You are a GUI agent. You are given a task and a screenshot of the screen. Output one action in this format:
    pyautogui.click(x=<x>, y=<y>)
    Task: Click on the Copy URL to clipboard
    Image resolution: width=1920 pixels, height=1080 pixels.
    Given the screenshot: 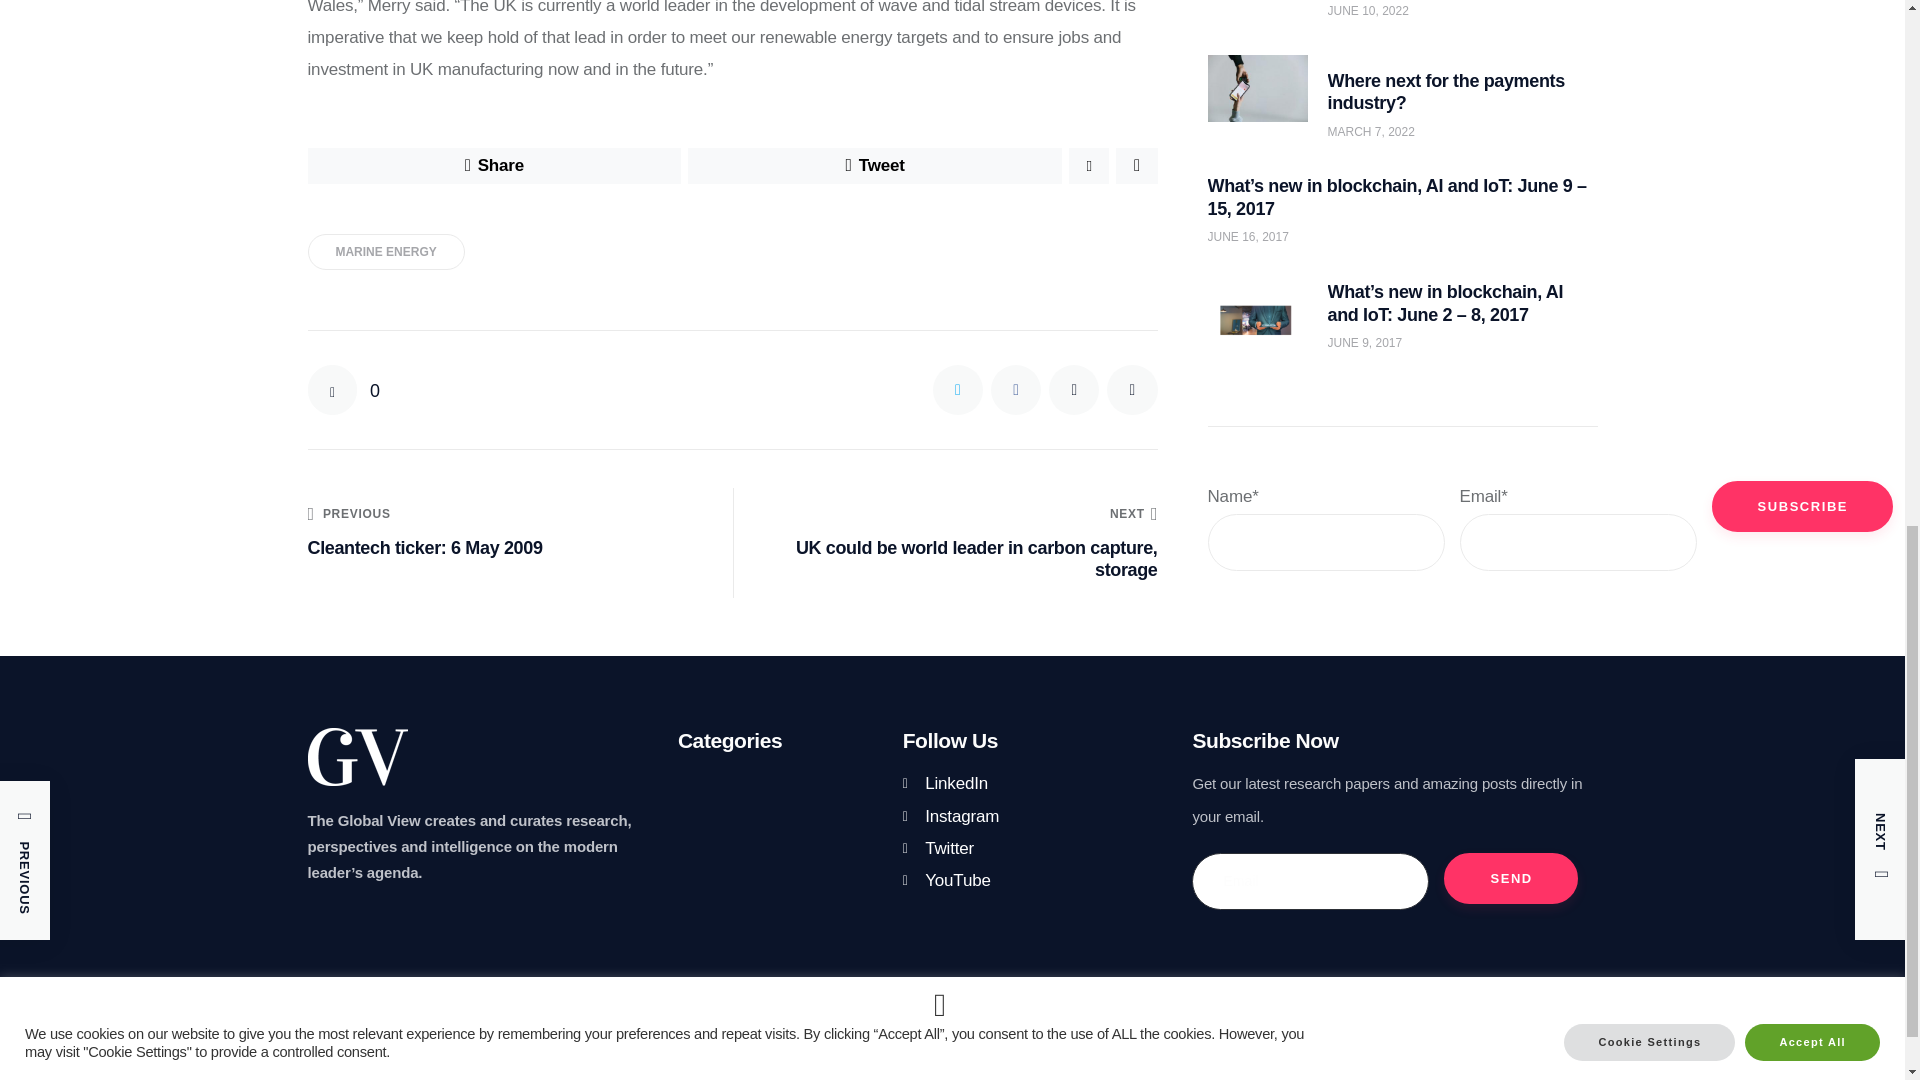 What is the action you would take?
    pyautogui.click(x=1132, y=390)
    